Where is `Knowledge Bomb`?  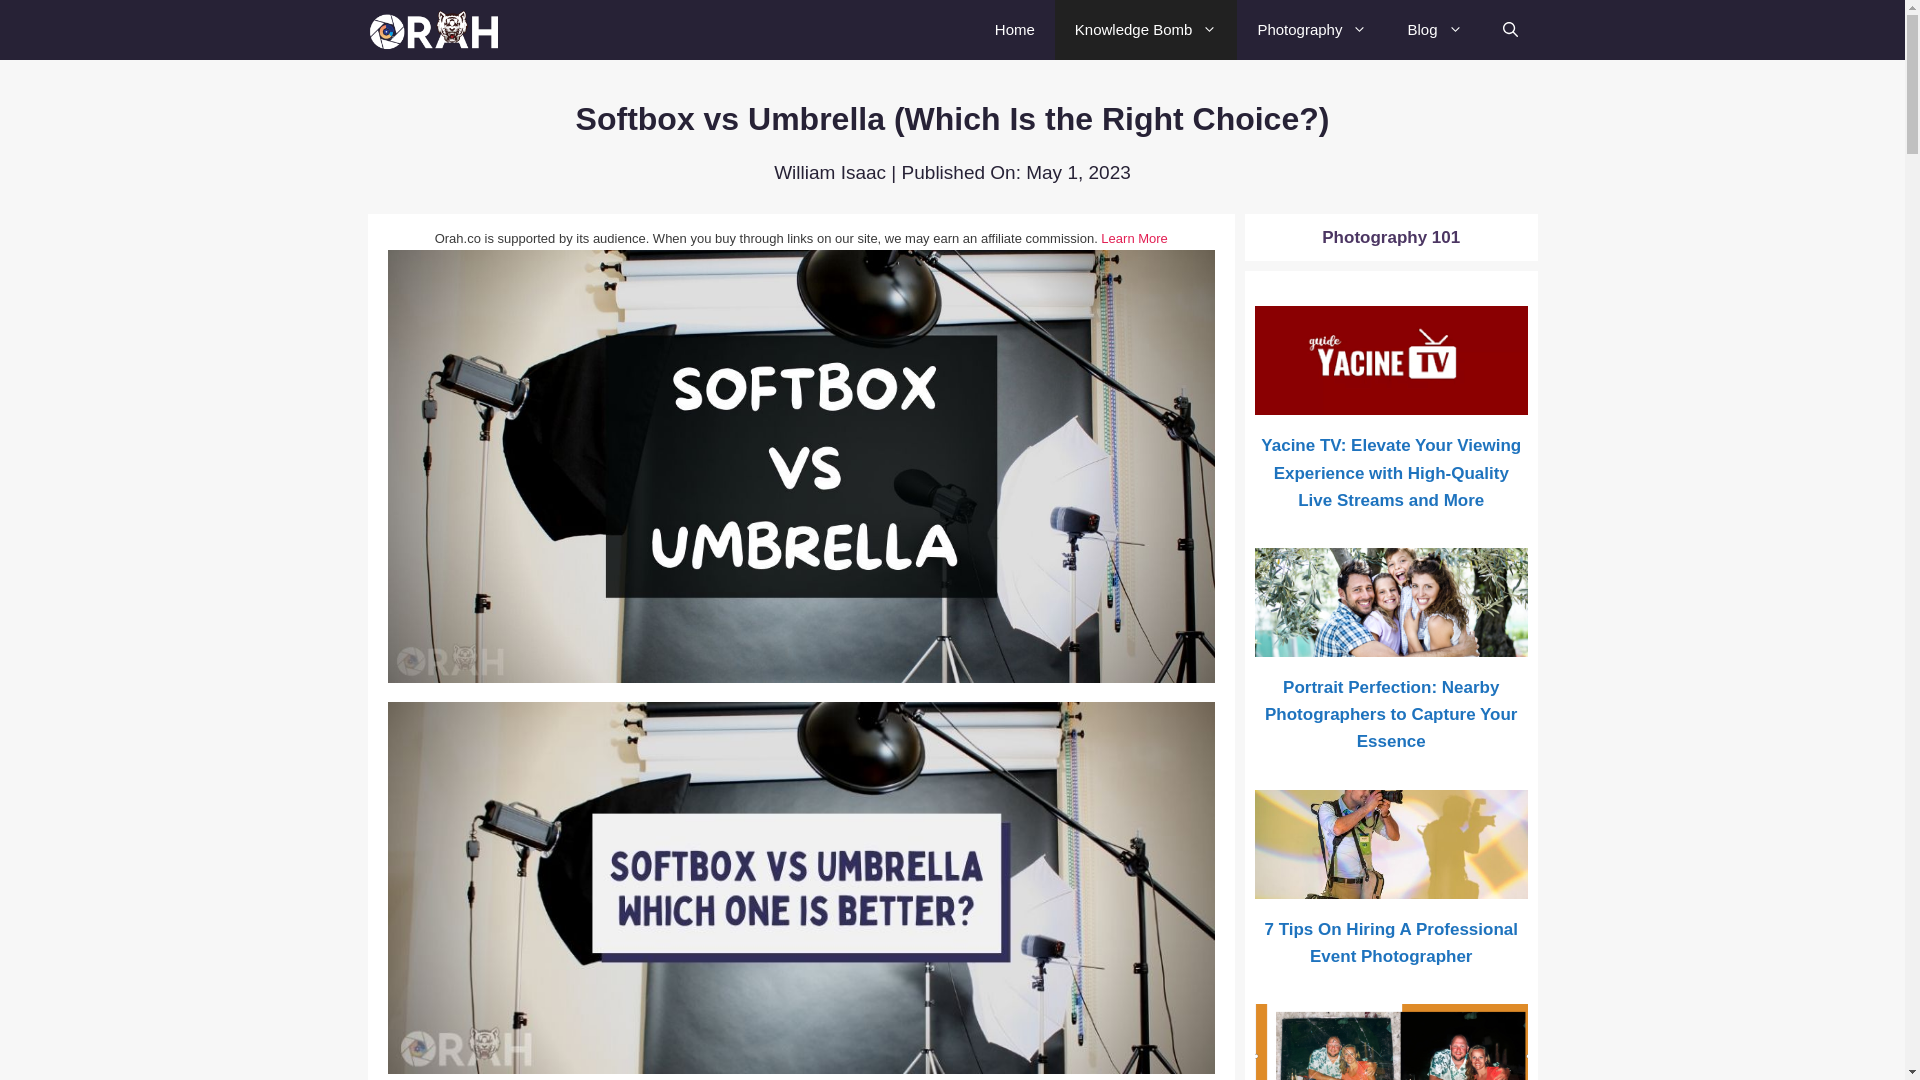
Knowledge Bomb is located at coordinates (1146, 30).